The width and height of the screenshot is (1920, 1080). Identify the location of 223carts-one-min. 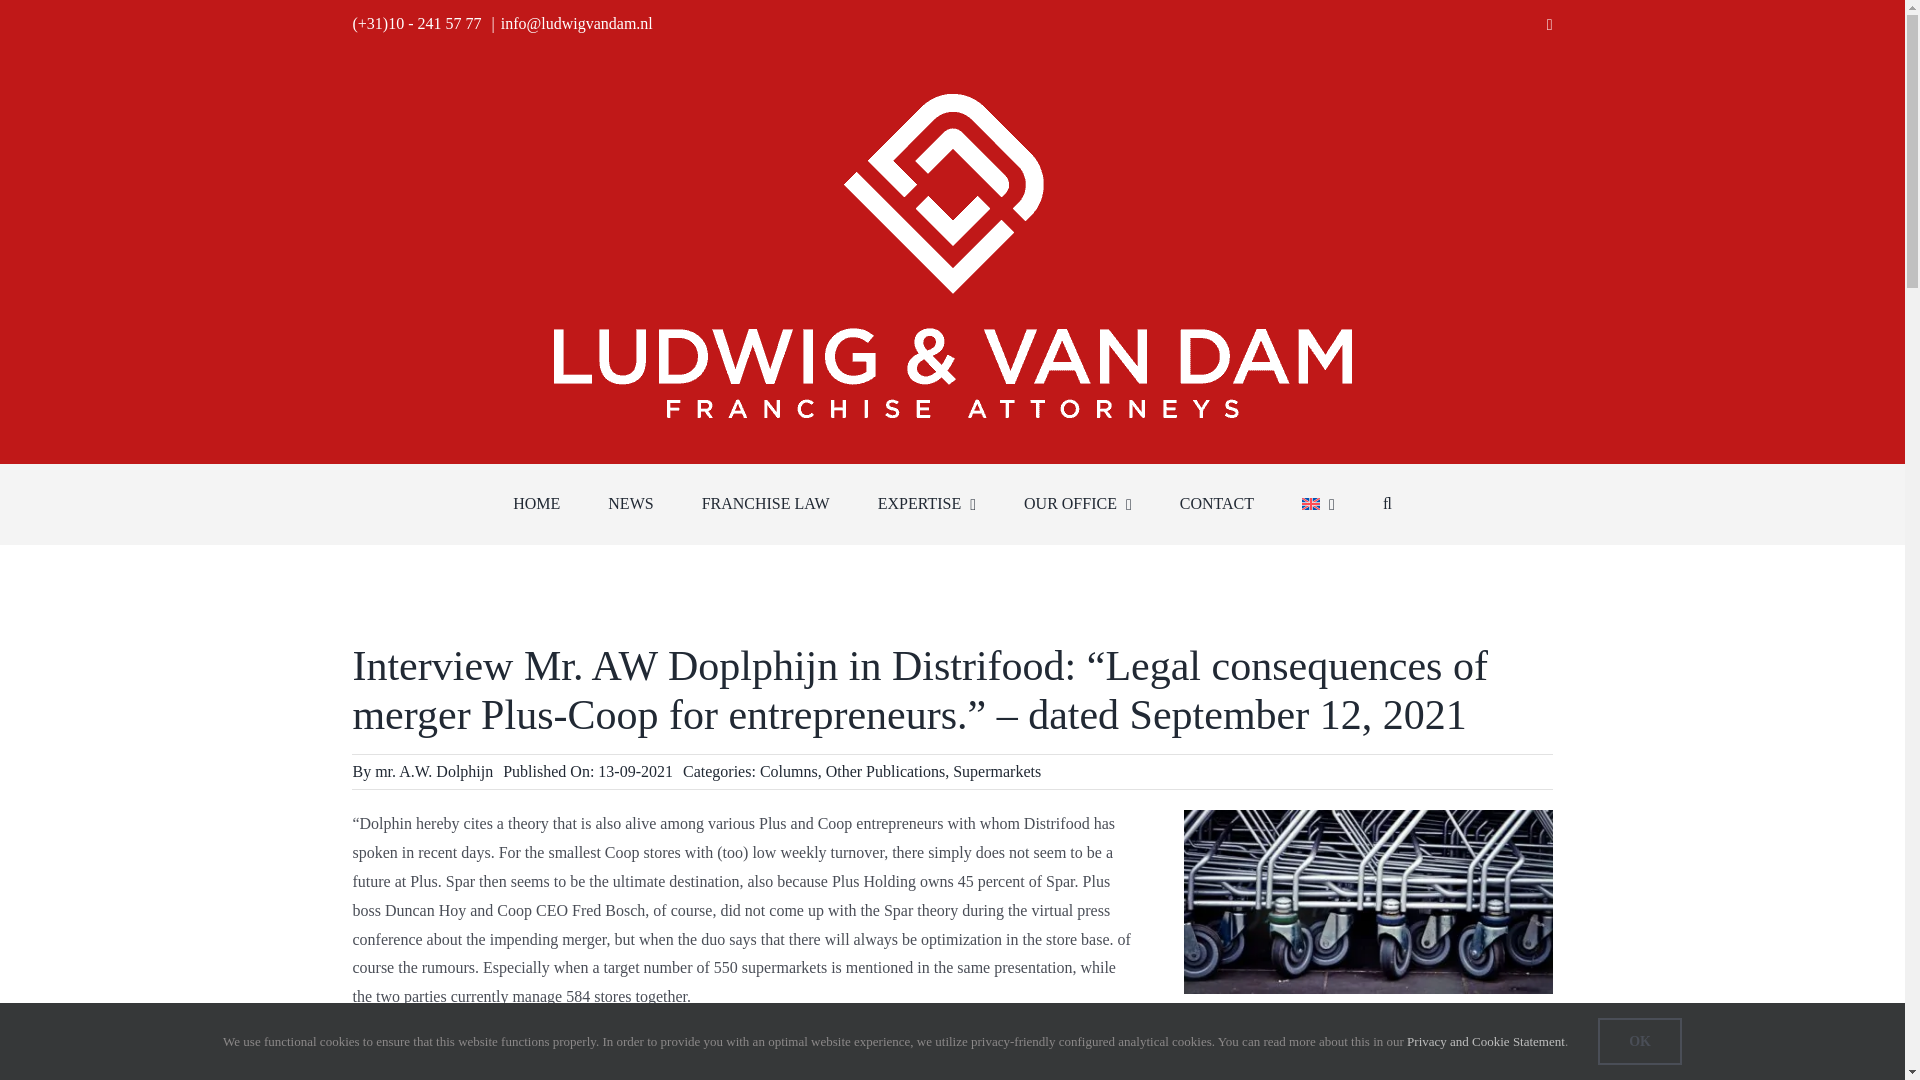
(1368, 902).